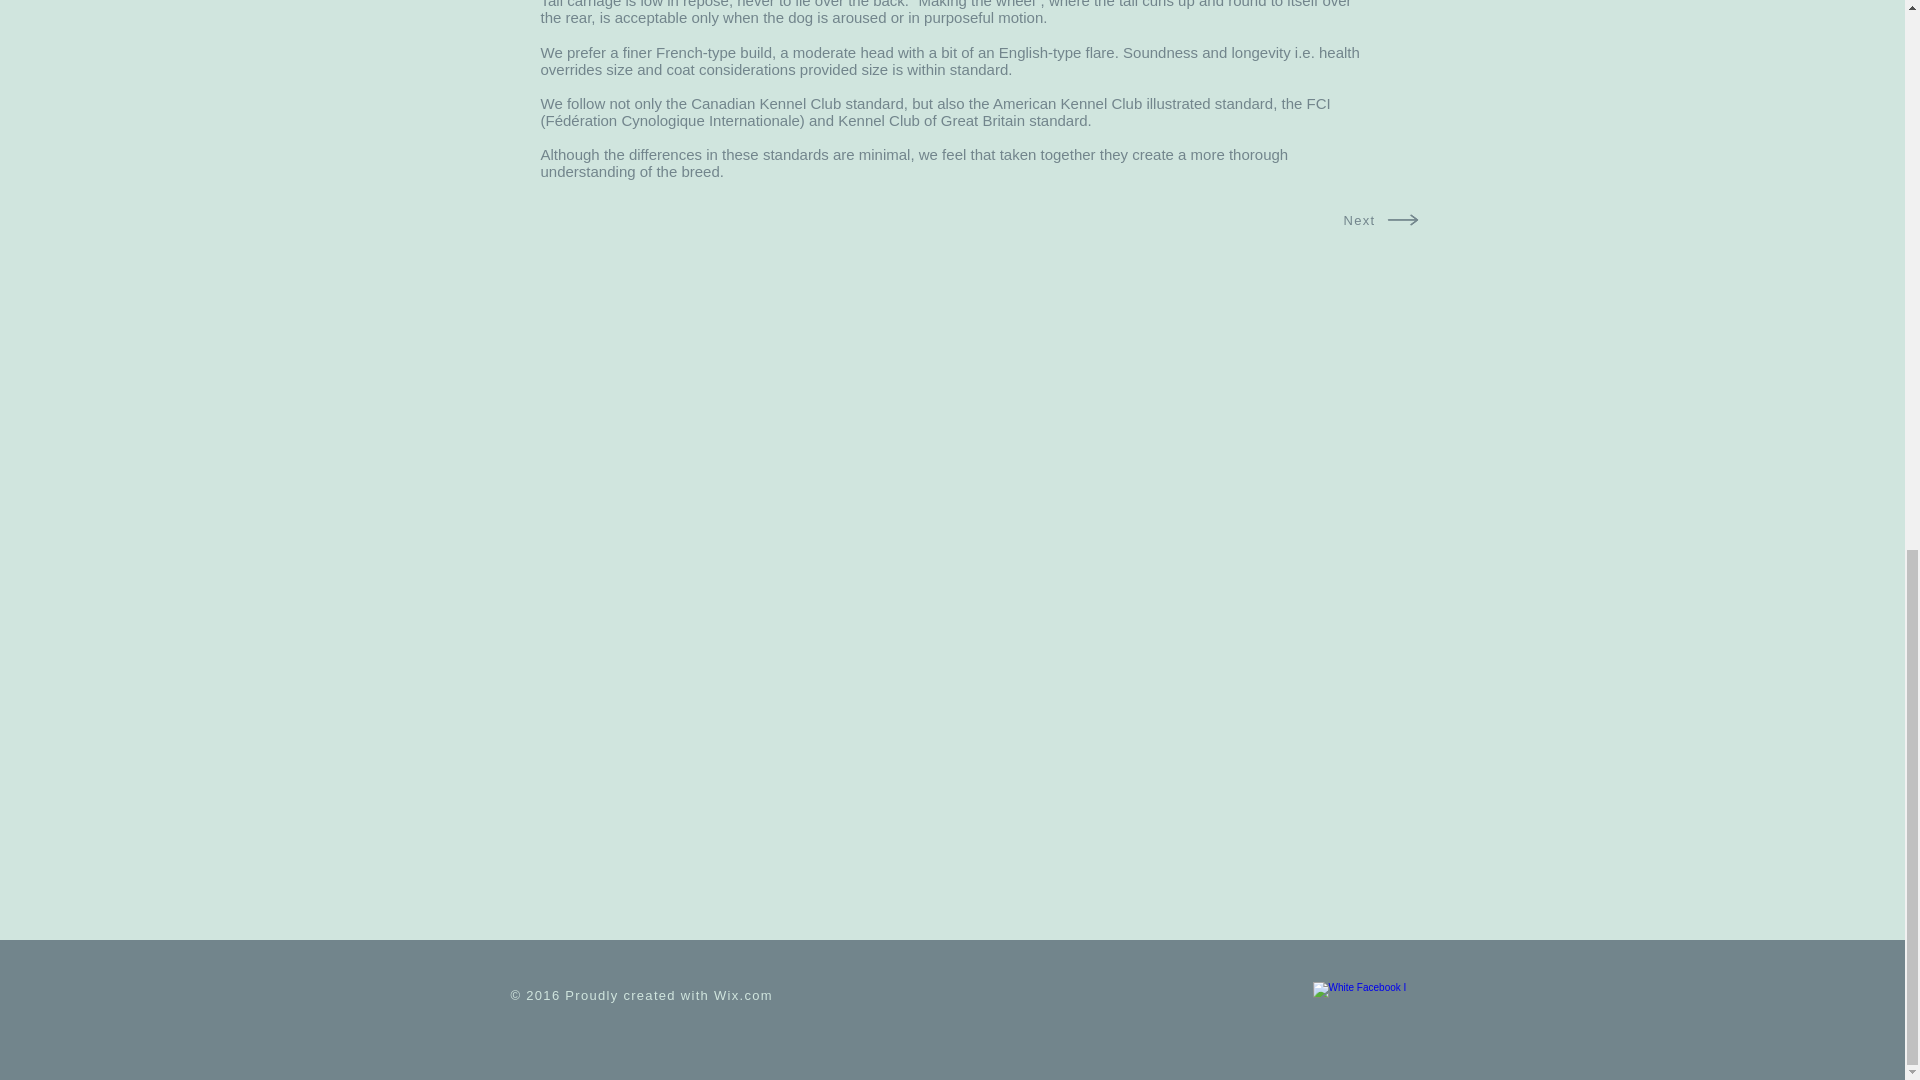 This screenshot has width=1920, height=1080. What do you see at coordinates (1360, 220) in the screenshot?
I see `Next` at bounding box center [1360, 220].